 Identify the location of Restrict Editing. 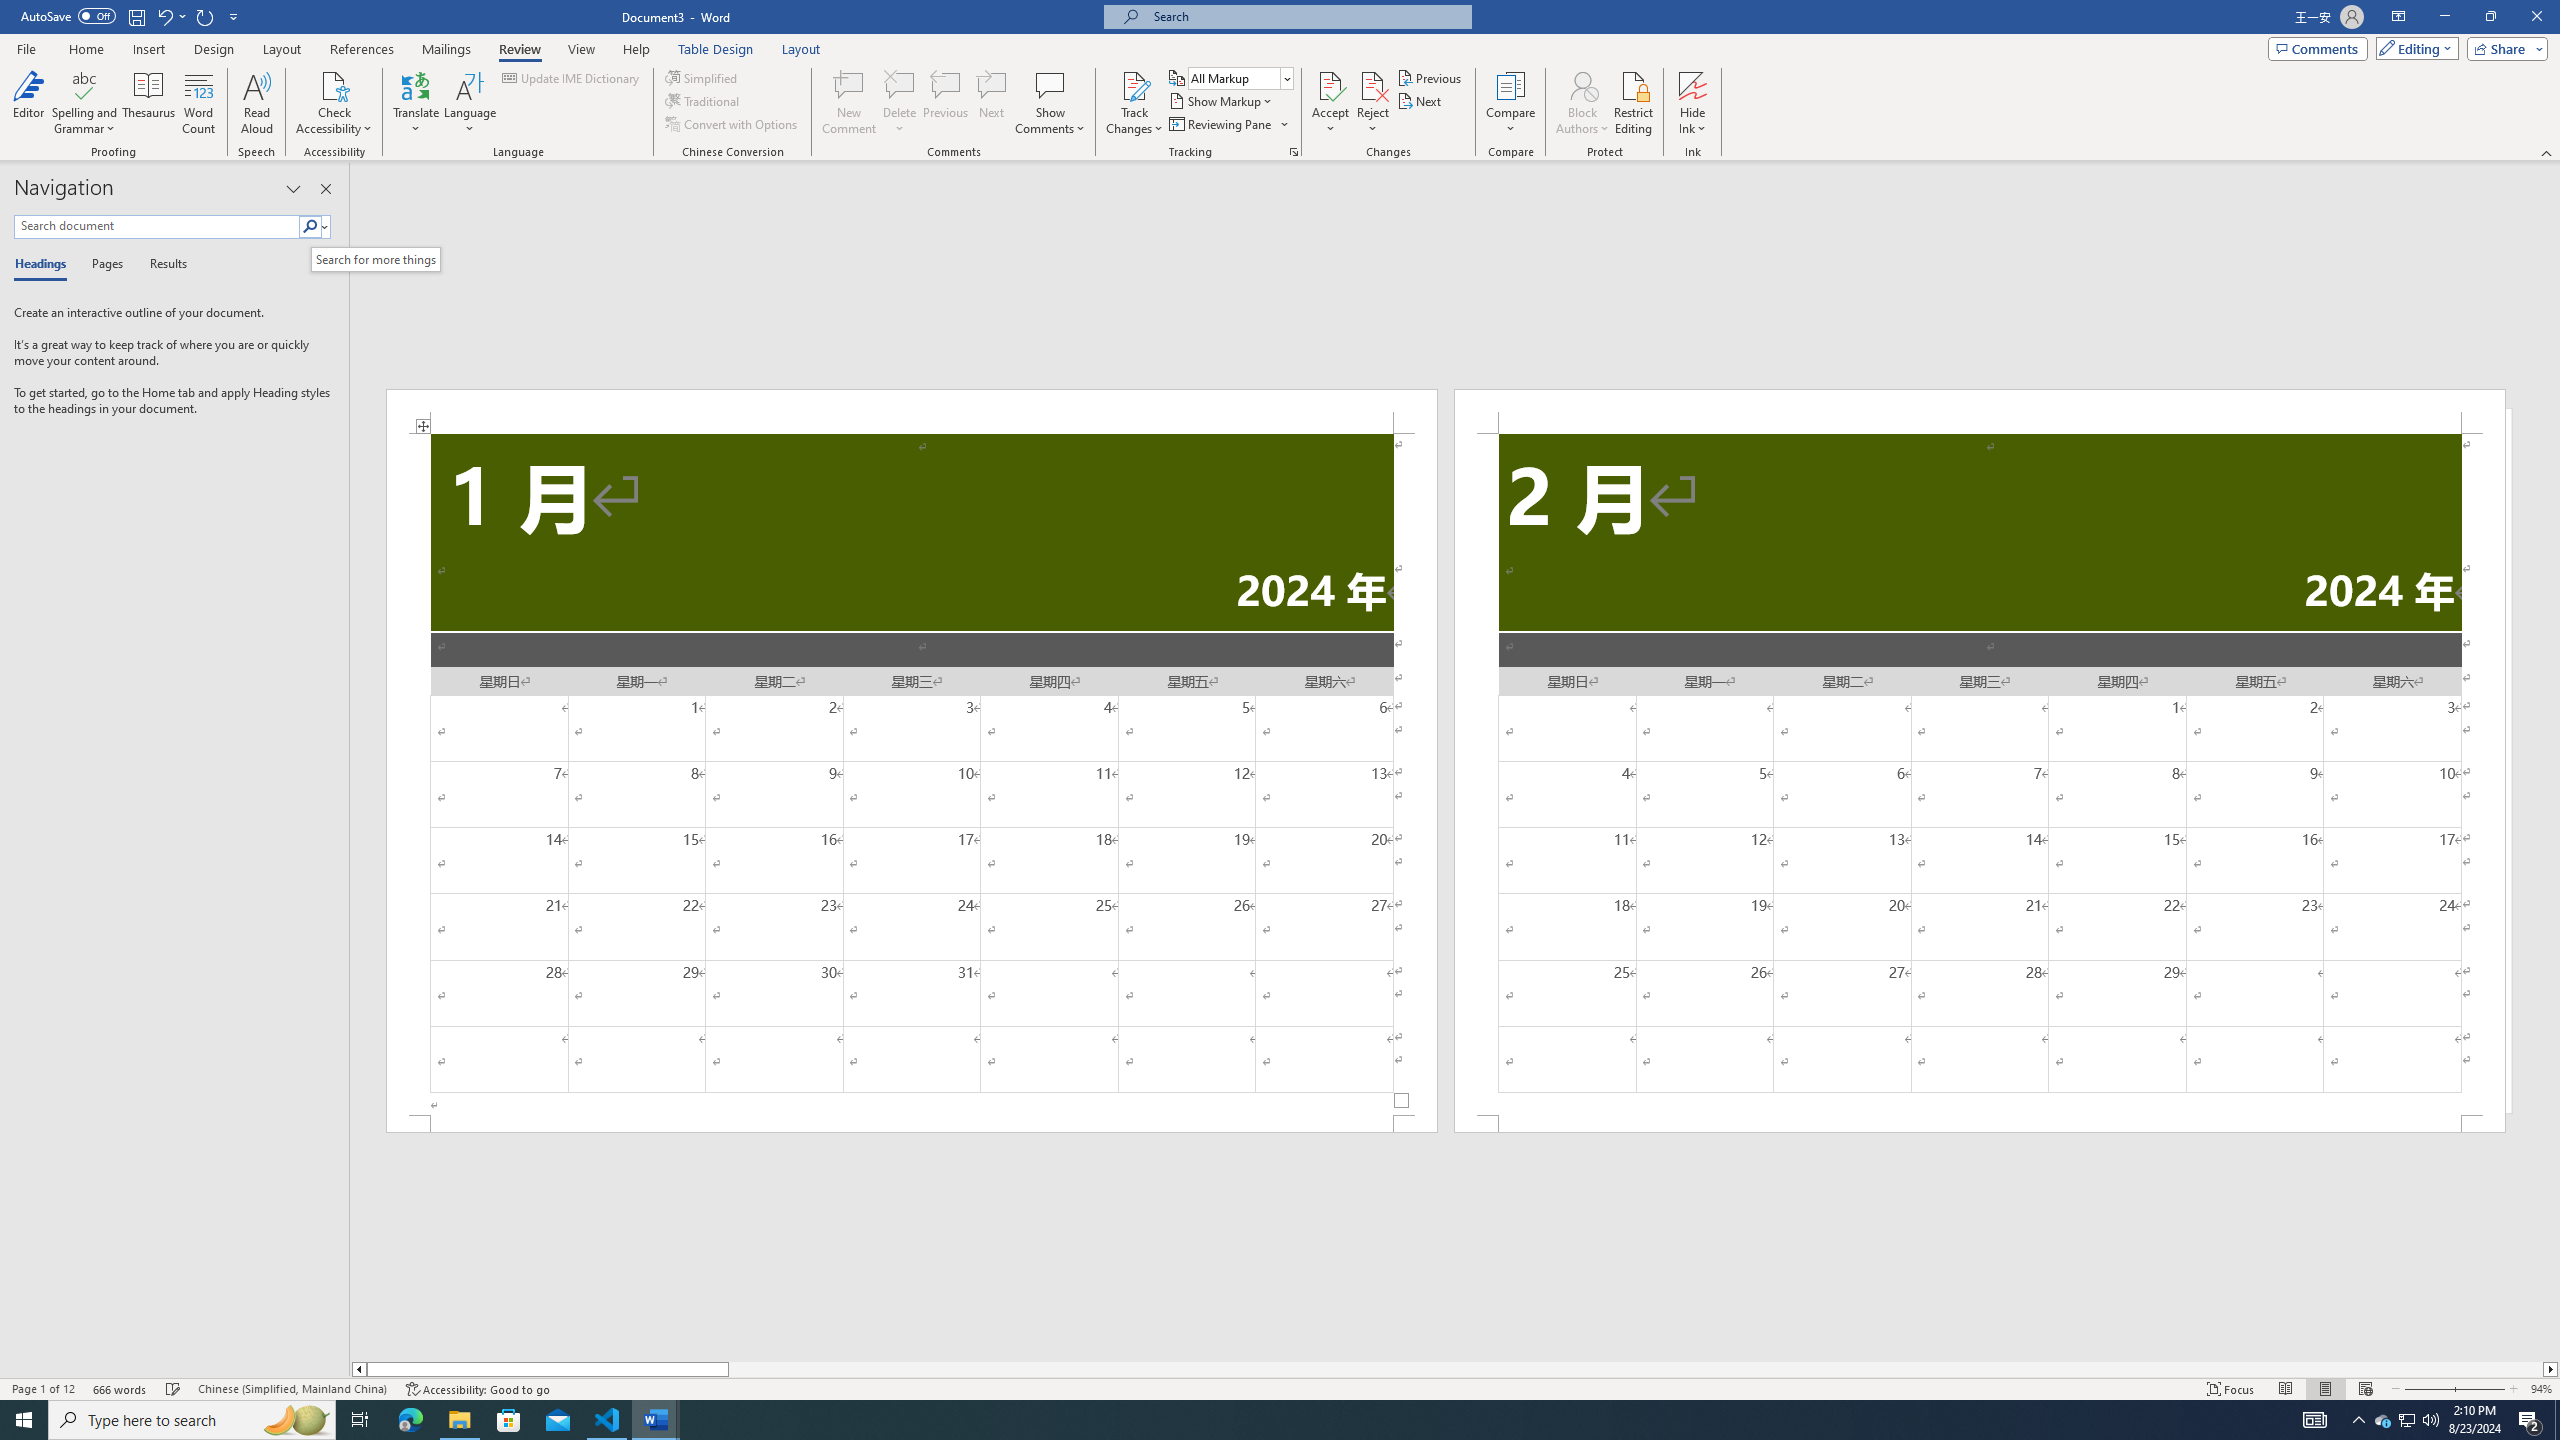
(1634, 103).